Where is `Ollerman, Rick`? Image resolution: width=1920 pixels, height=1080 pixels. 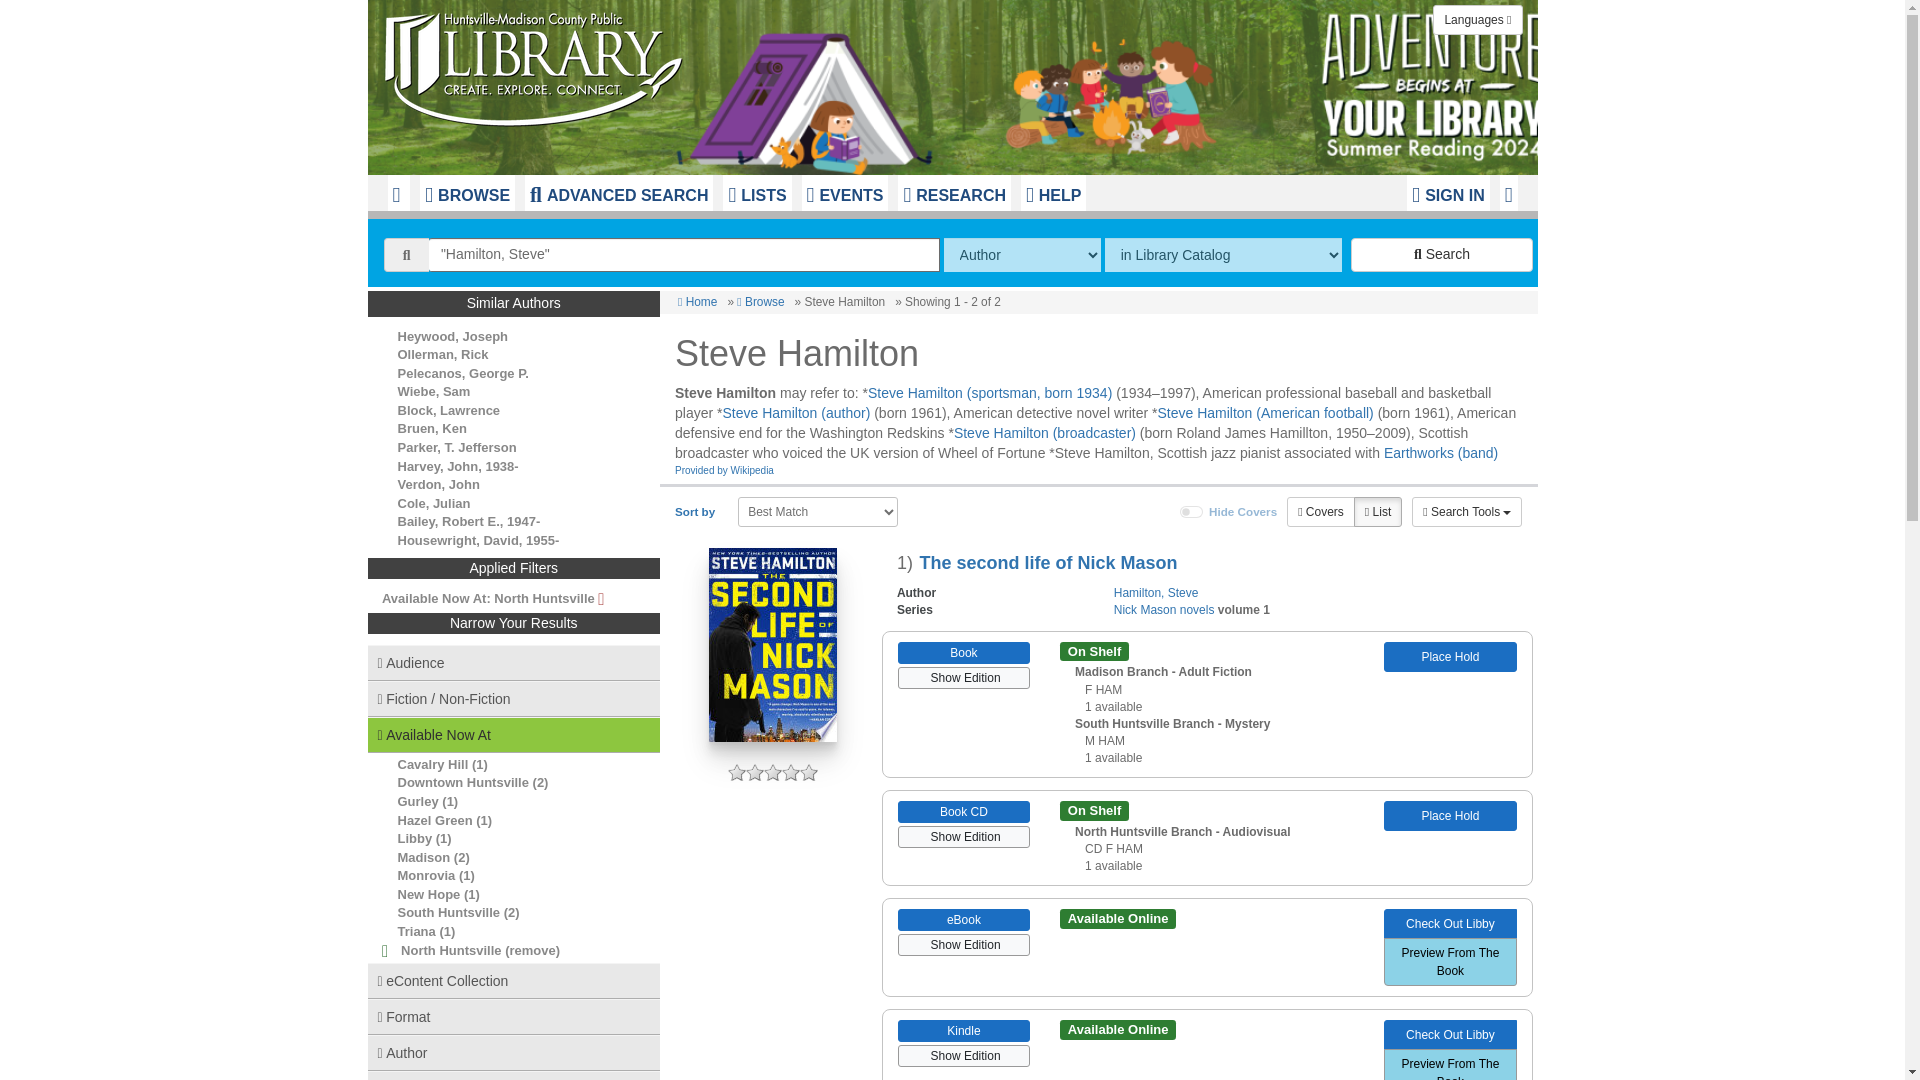 Ollerman, Rick is located at coordinates (443, 354).